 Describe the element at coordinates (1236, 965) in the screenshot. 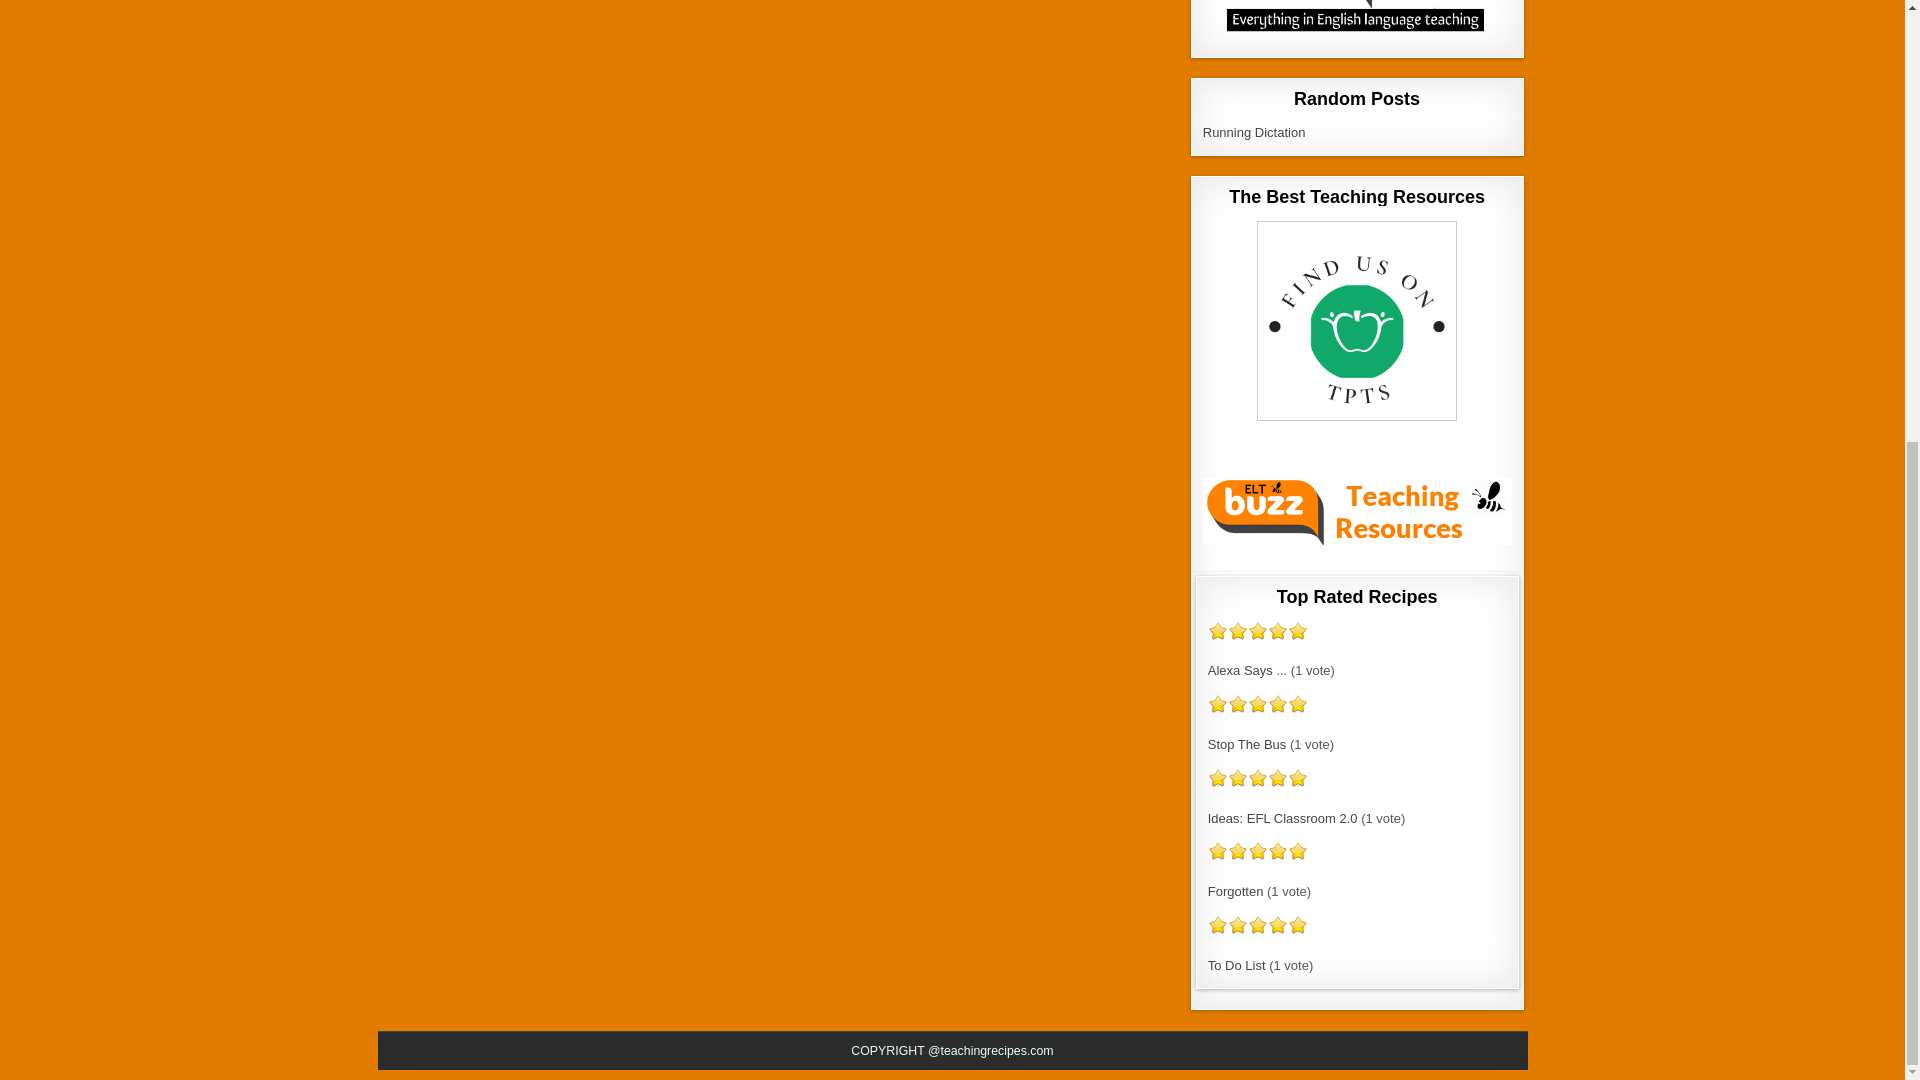

I see `To Do List` at that location.